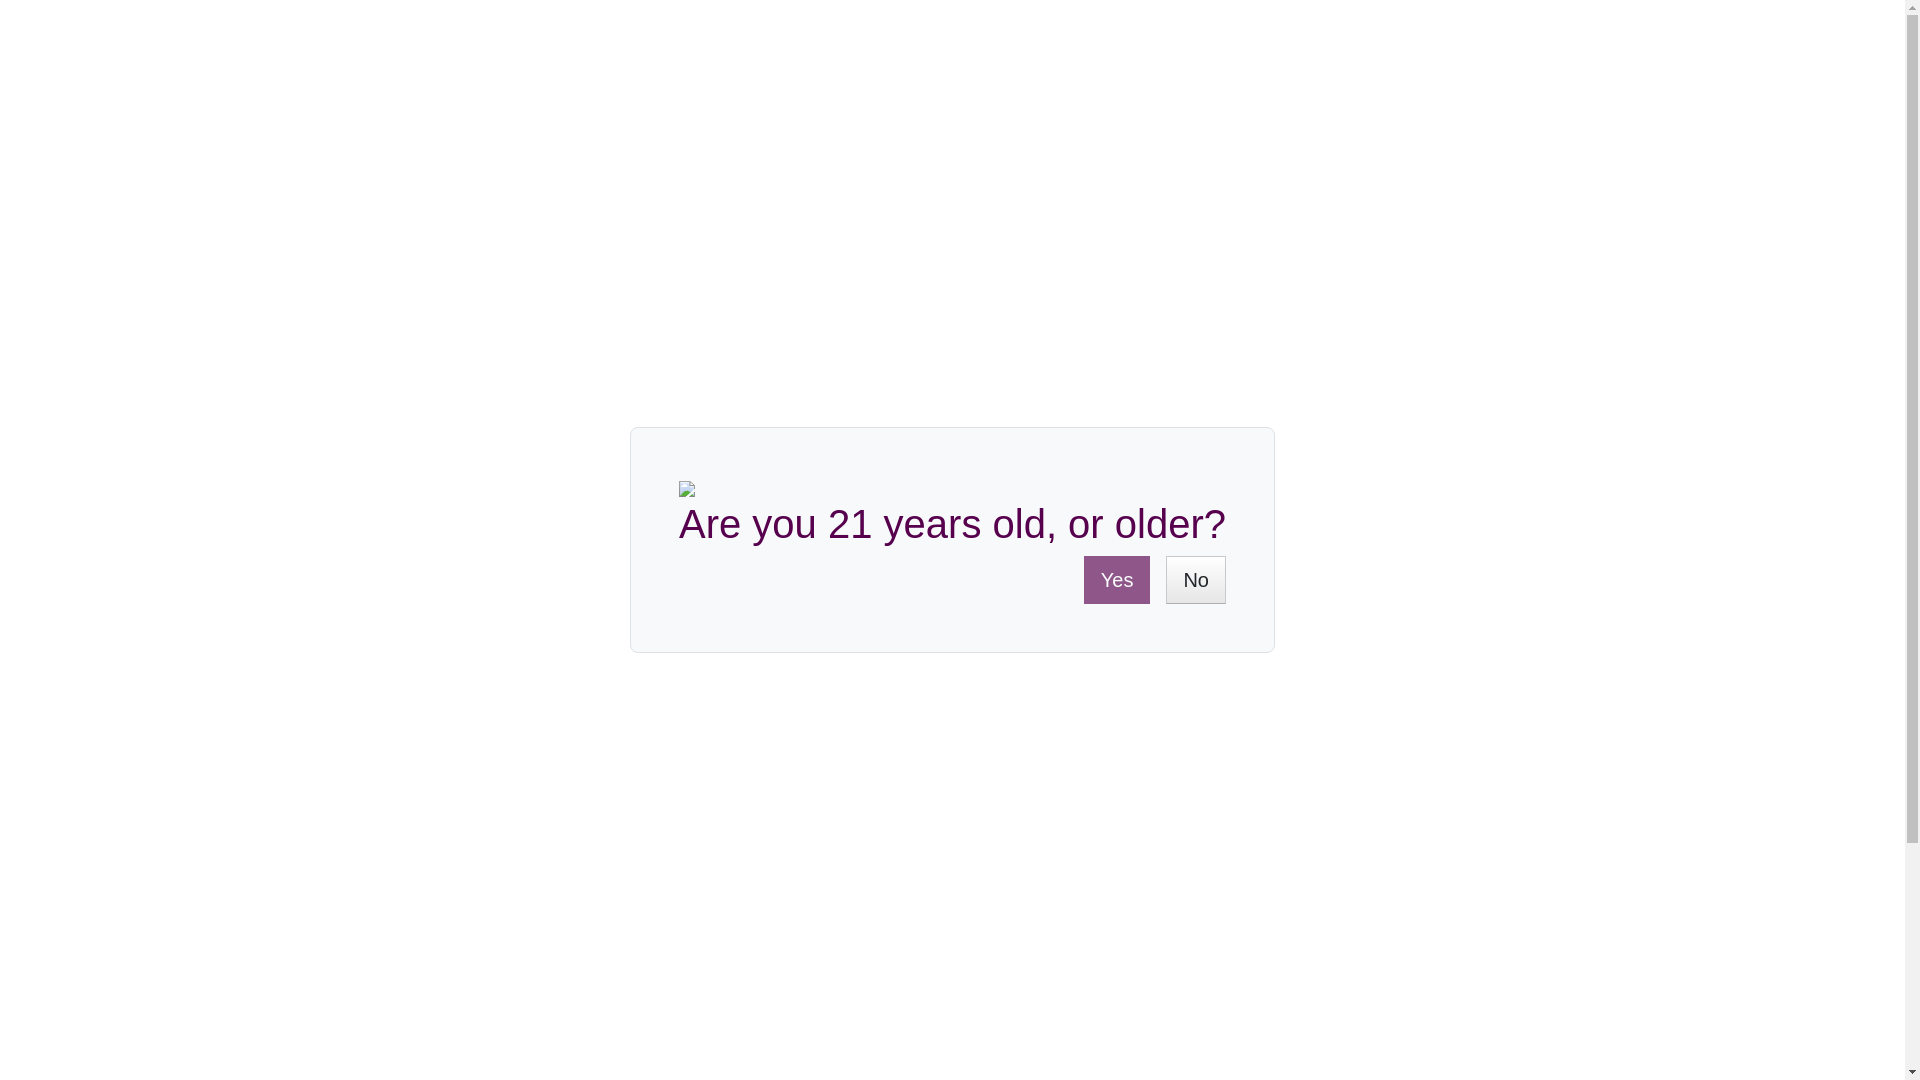  Describe the element at coordinates (938, 163) in the screenshot. I see `SHOP SPIRITS` at that location.